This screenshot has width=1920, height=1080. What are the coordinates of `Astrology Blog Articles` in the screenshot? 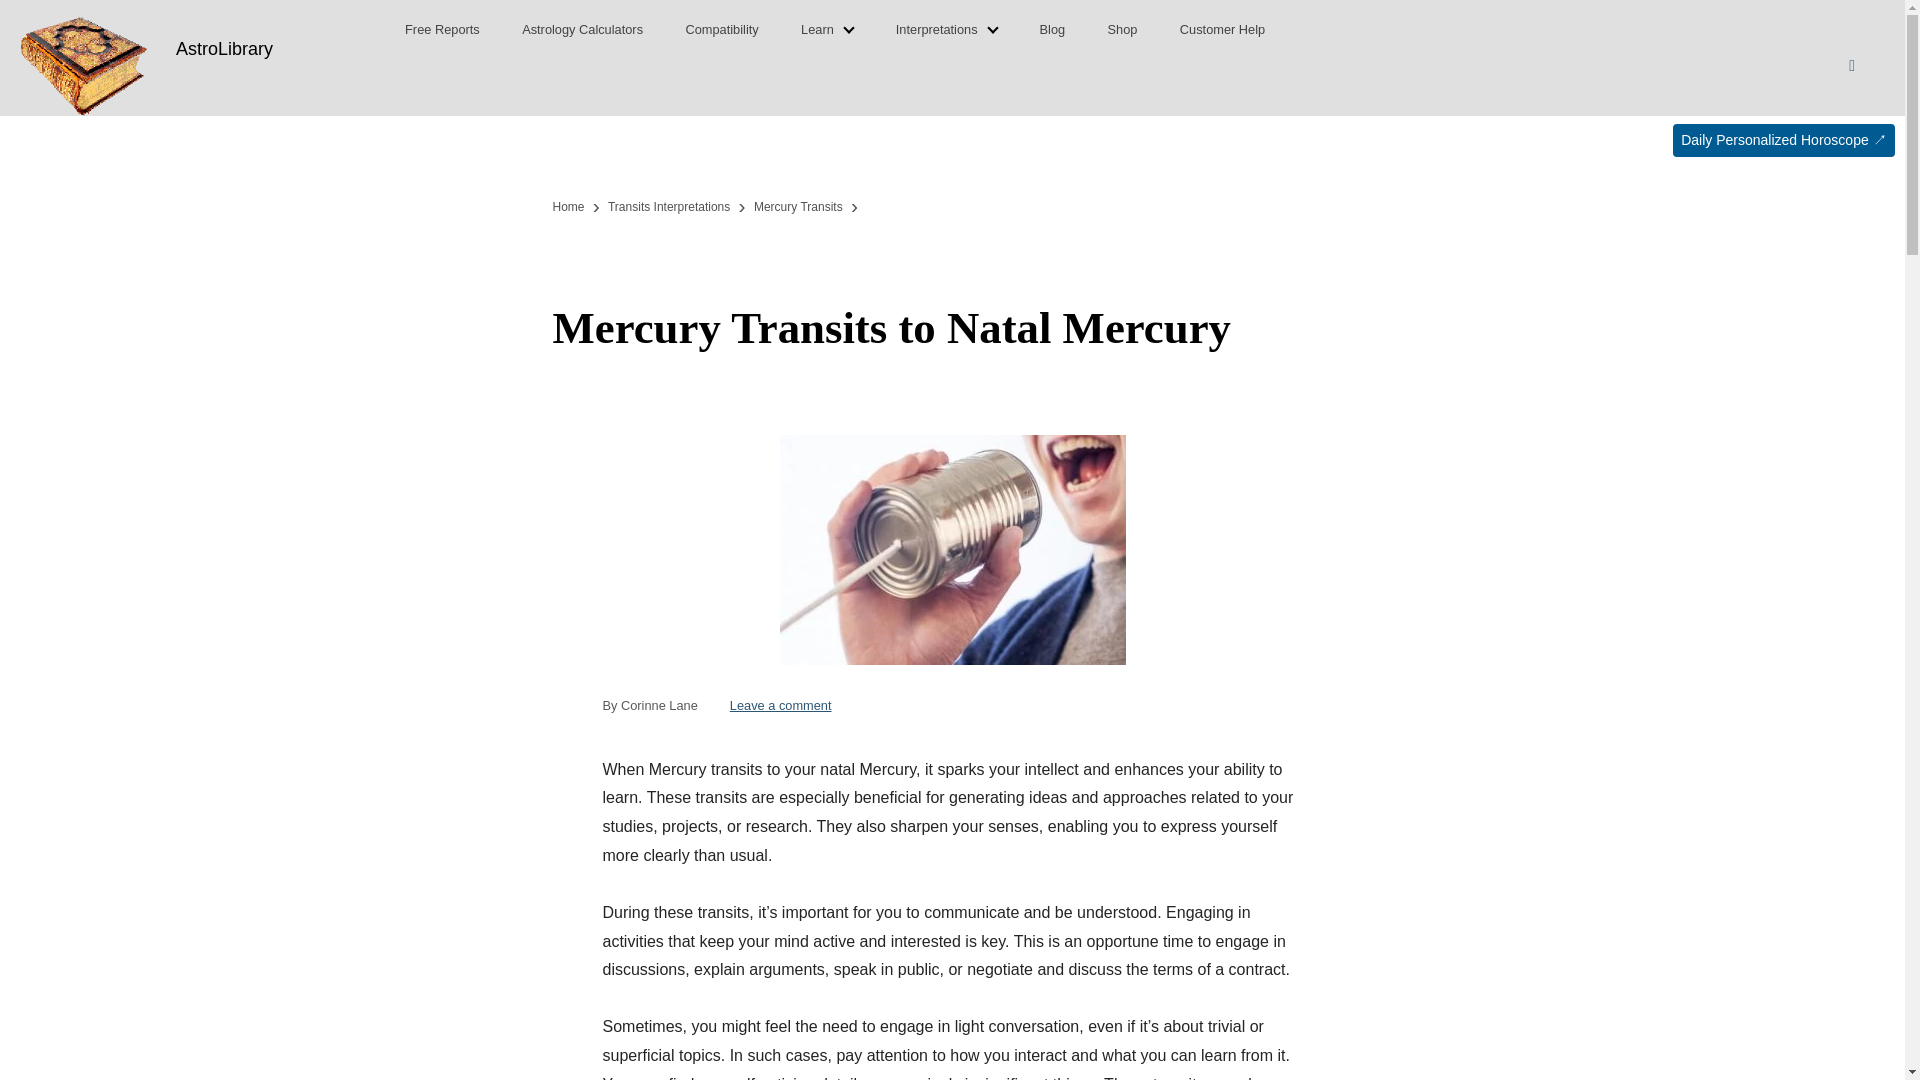 It's located at (1052, 30).